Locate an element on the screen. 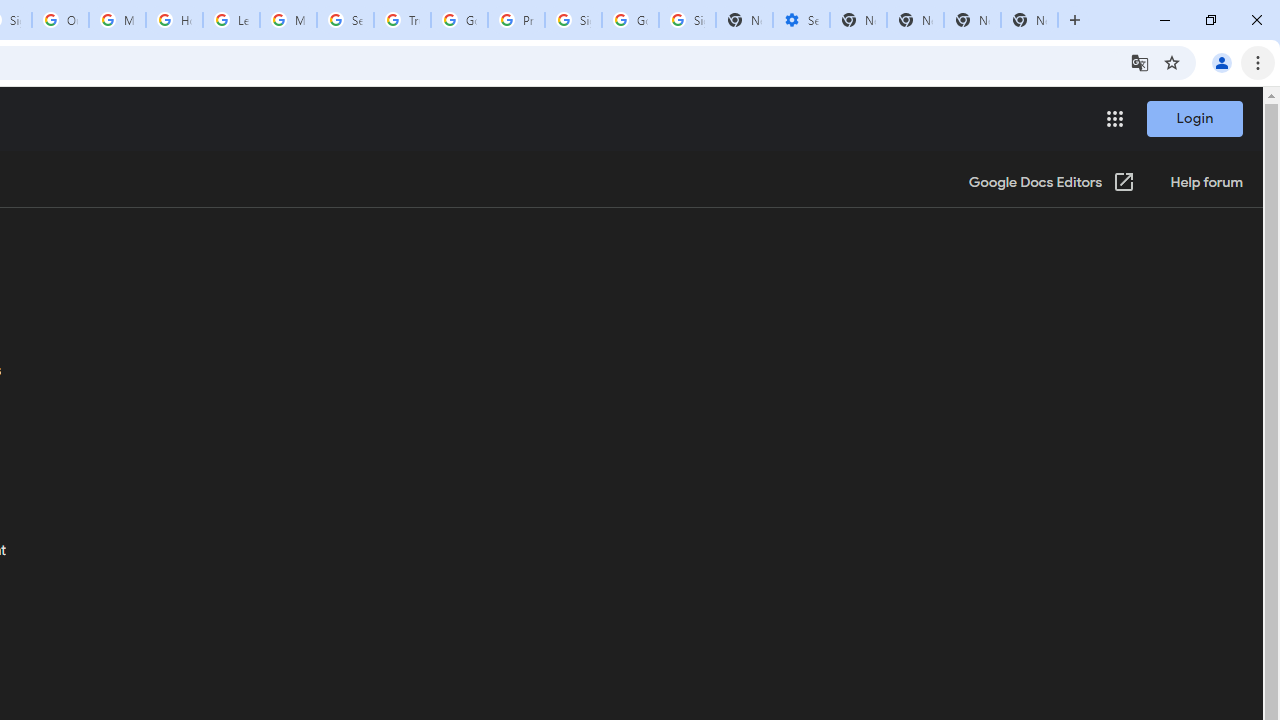 Image resolution: width=1280 pixels, height=720 pixels. Sign in - Google Accounts is located at coordinates (573, 20).